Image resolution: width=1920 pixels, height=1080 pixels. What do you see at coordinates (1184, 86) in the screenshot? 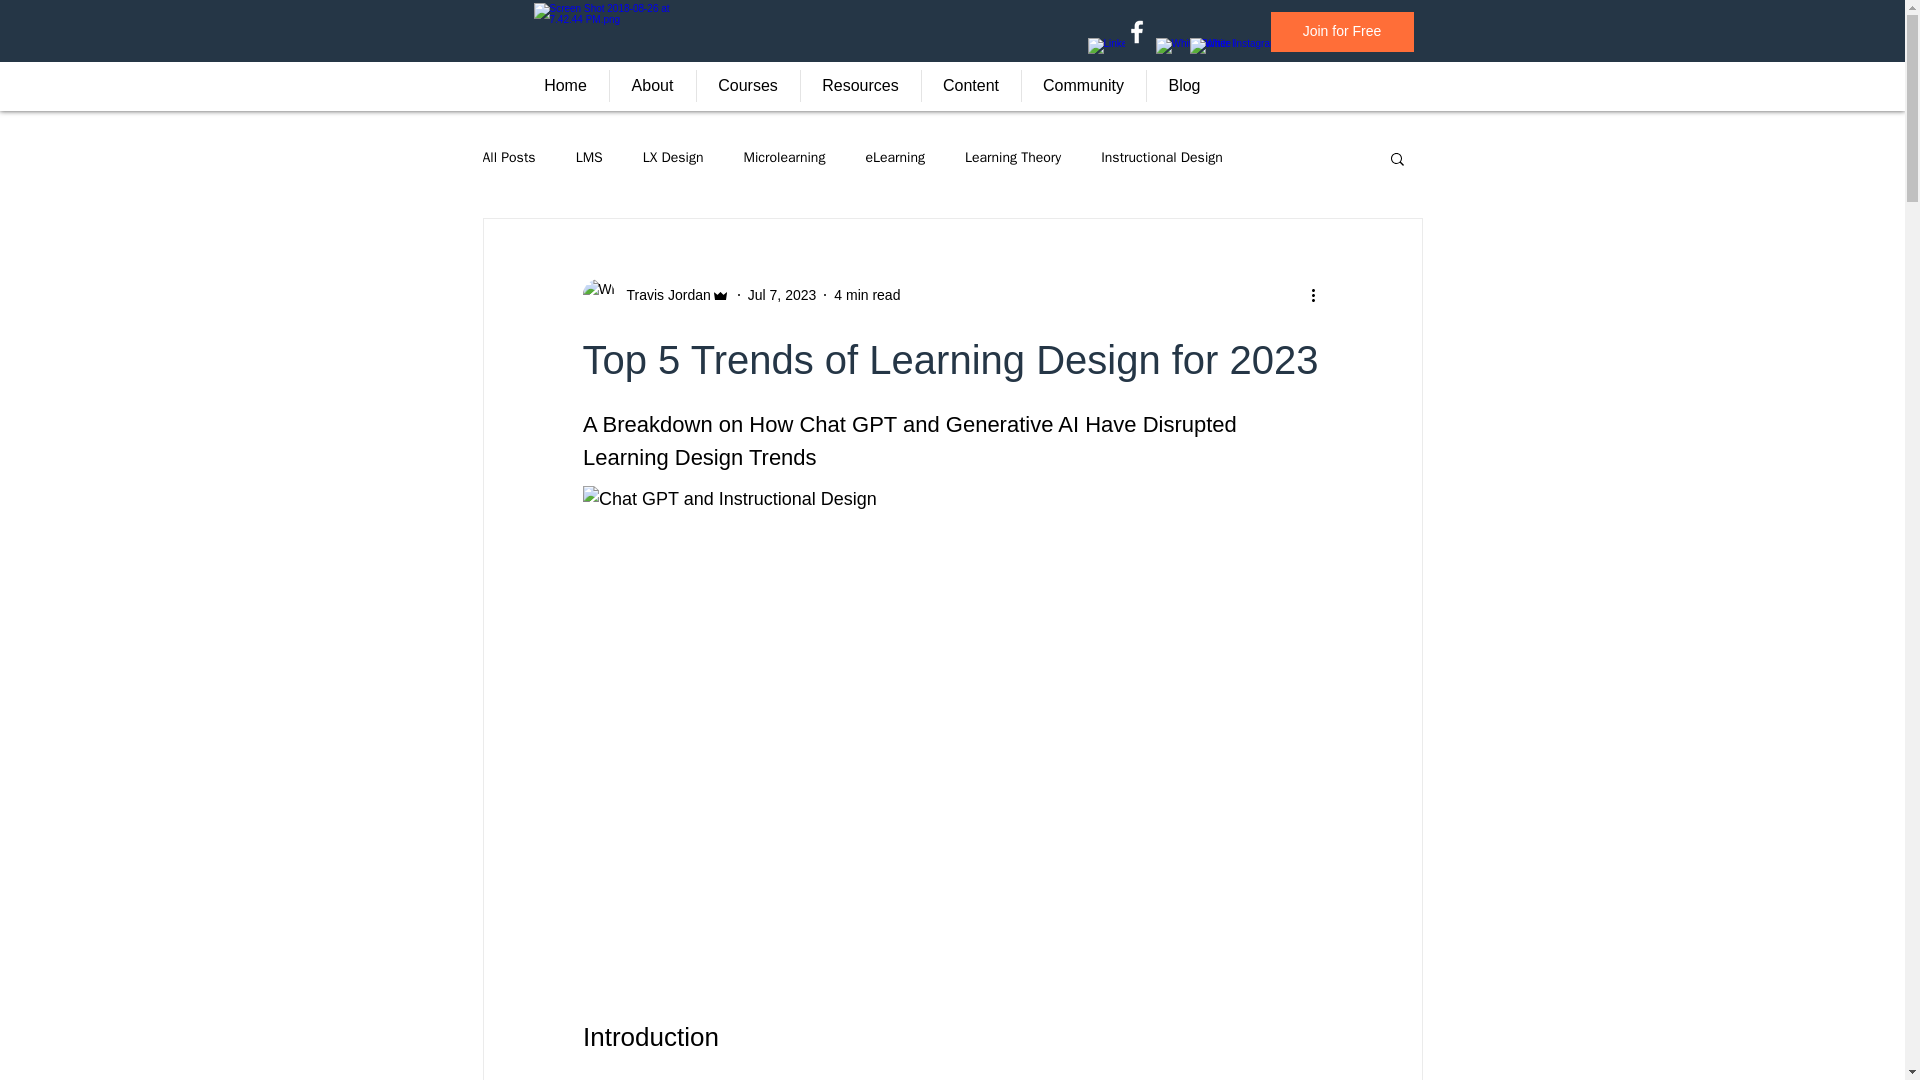
I see `Blog` at bounding box center [1184, 86].